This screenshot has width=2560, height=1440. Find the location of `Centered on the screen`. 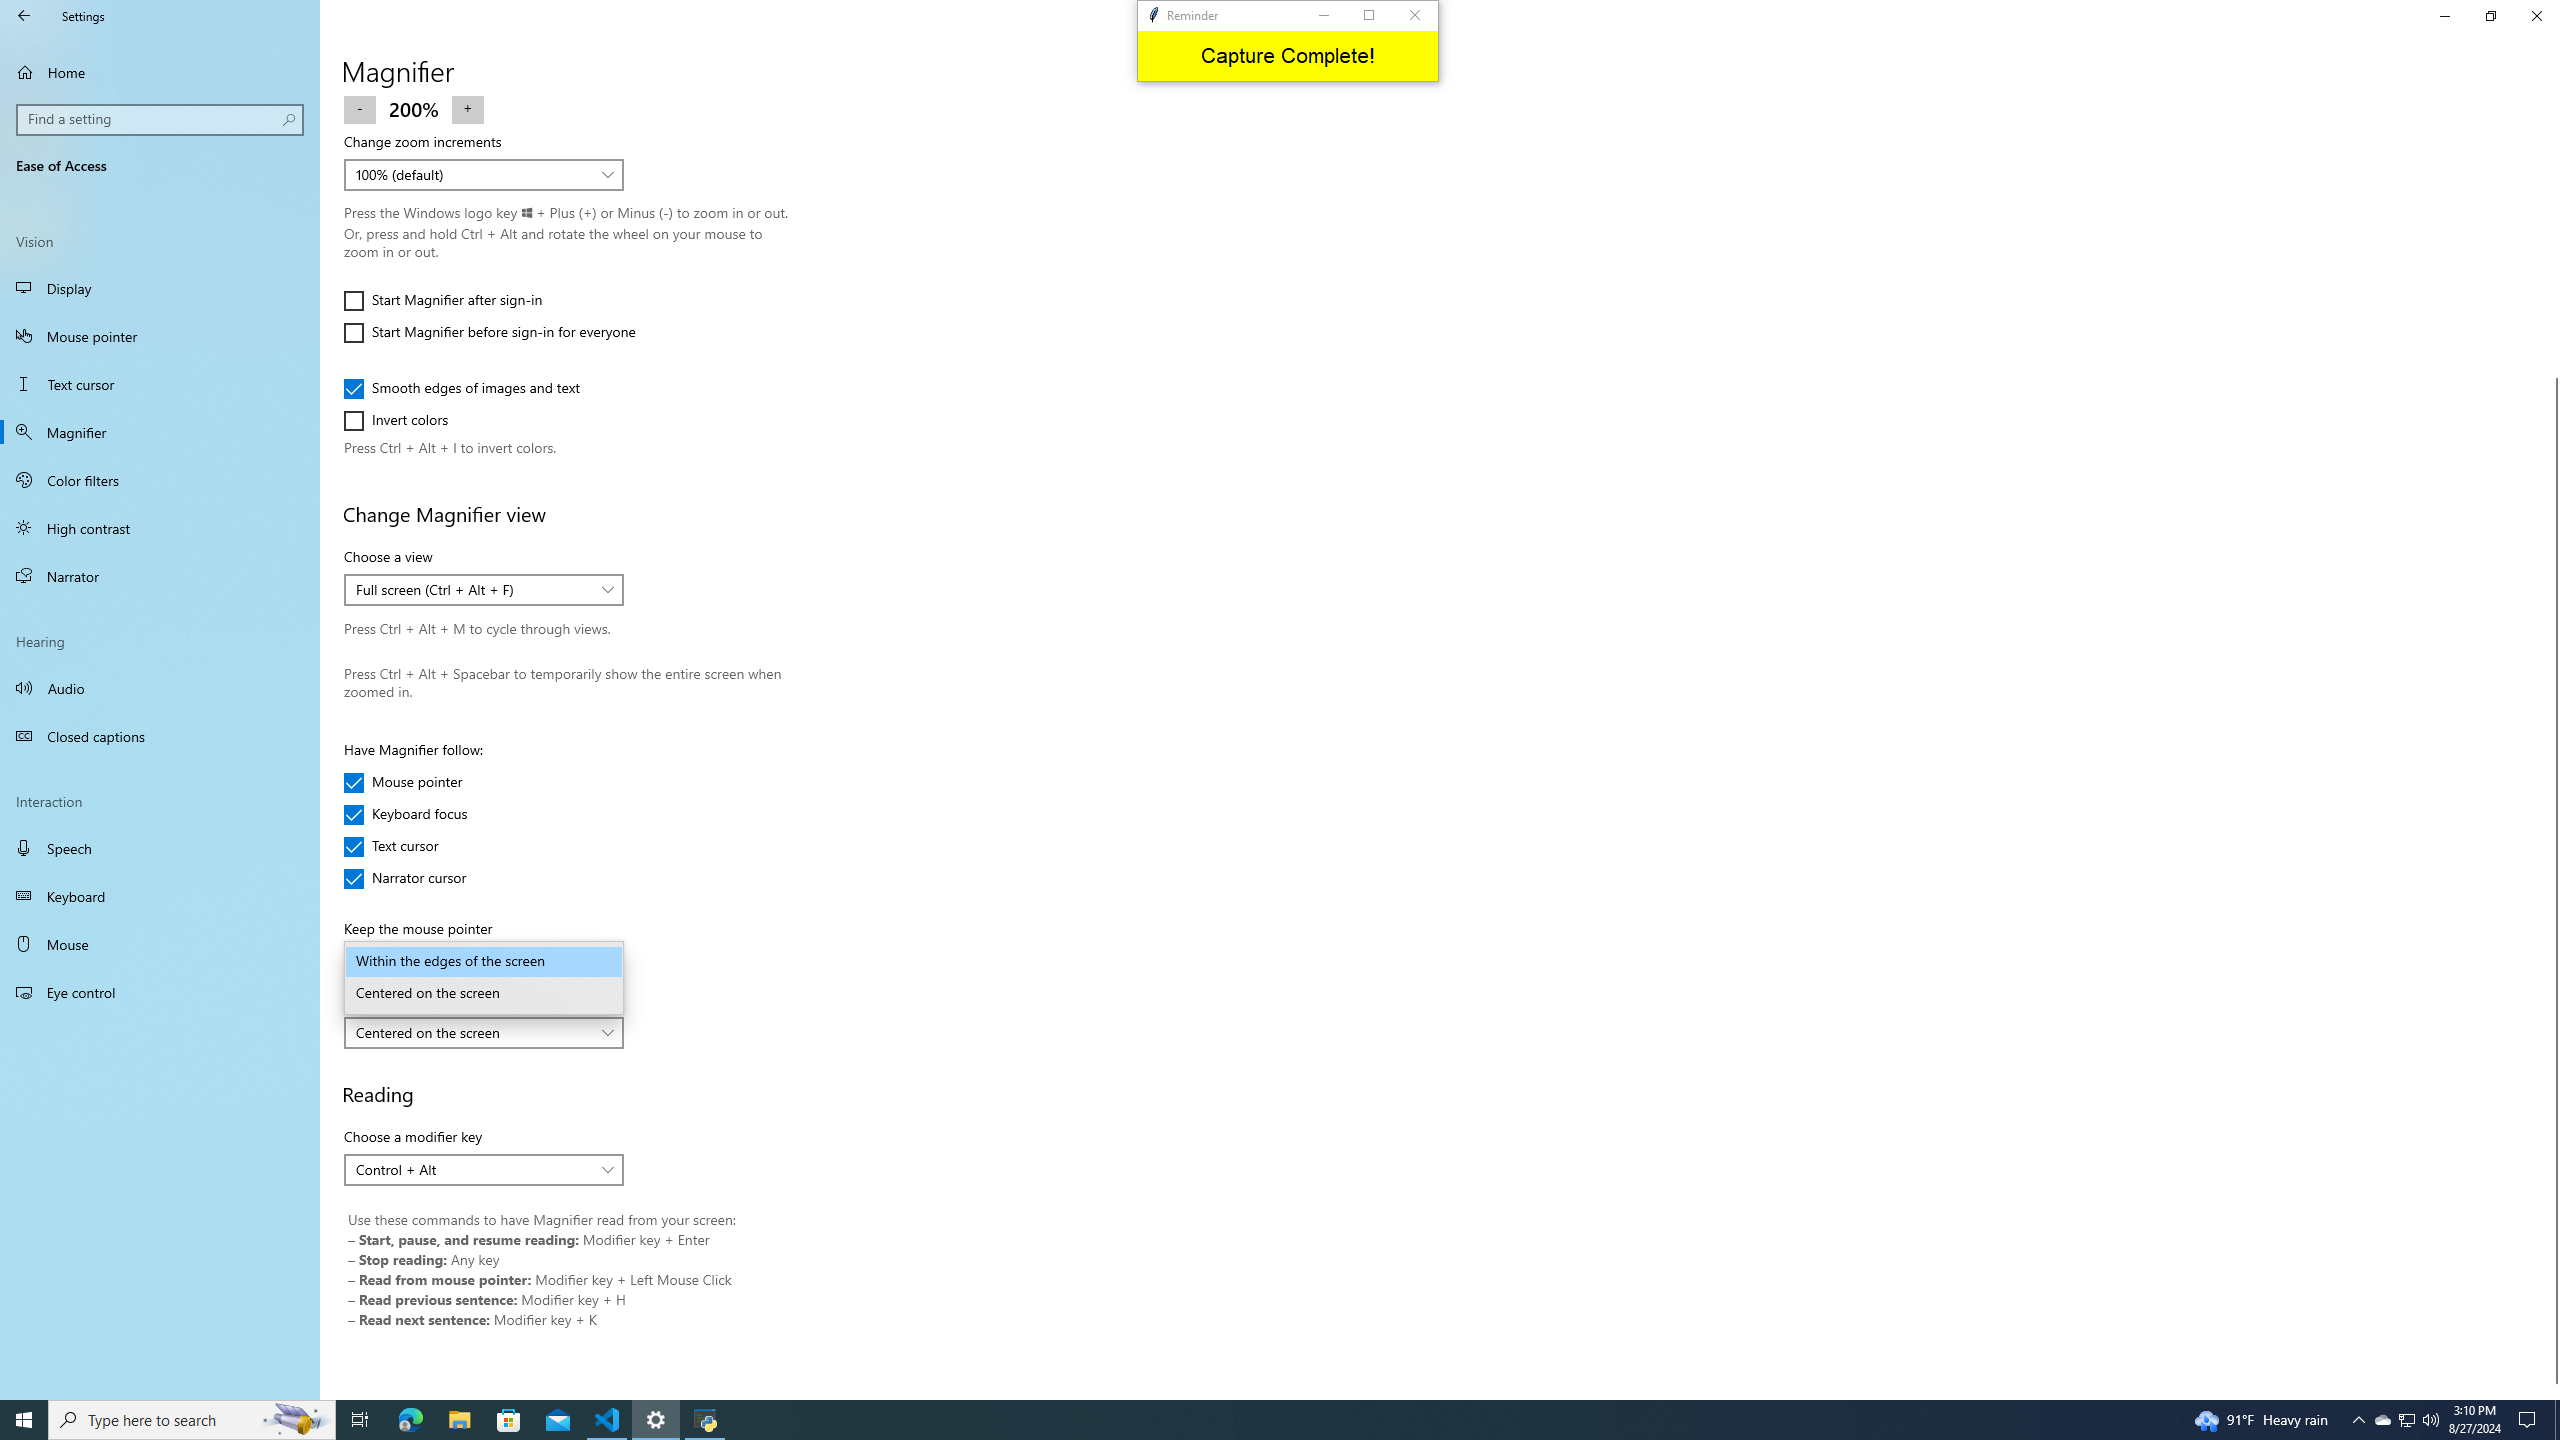

Centered on the screen is located at coordinates (473, 1032).